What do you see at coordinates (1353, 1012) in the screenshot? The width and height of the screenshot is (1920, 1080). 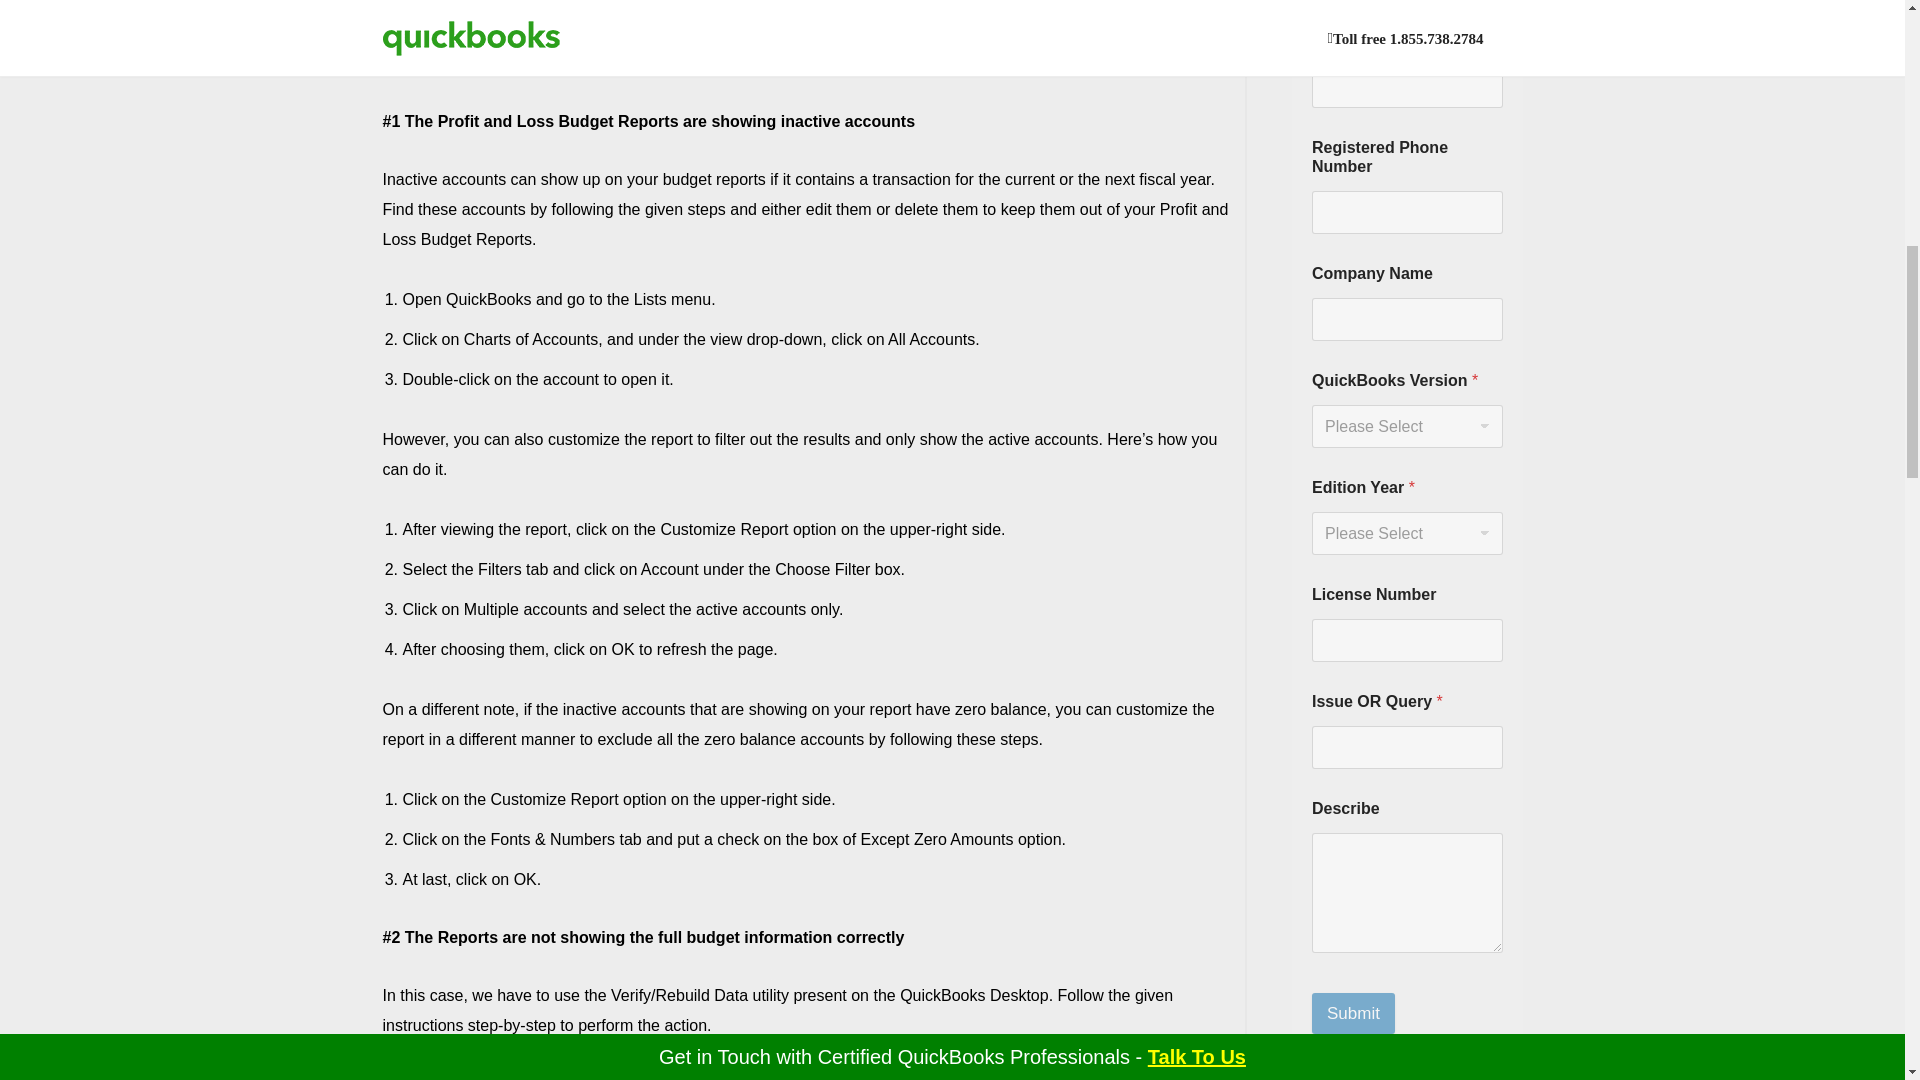 I see `Submit` at bounding box center [1353, 1012].